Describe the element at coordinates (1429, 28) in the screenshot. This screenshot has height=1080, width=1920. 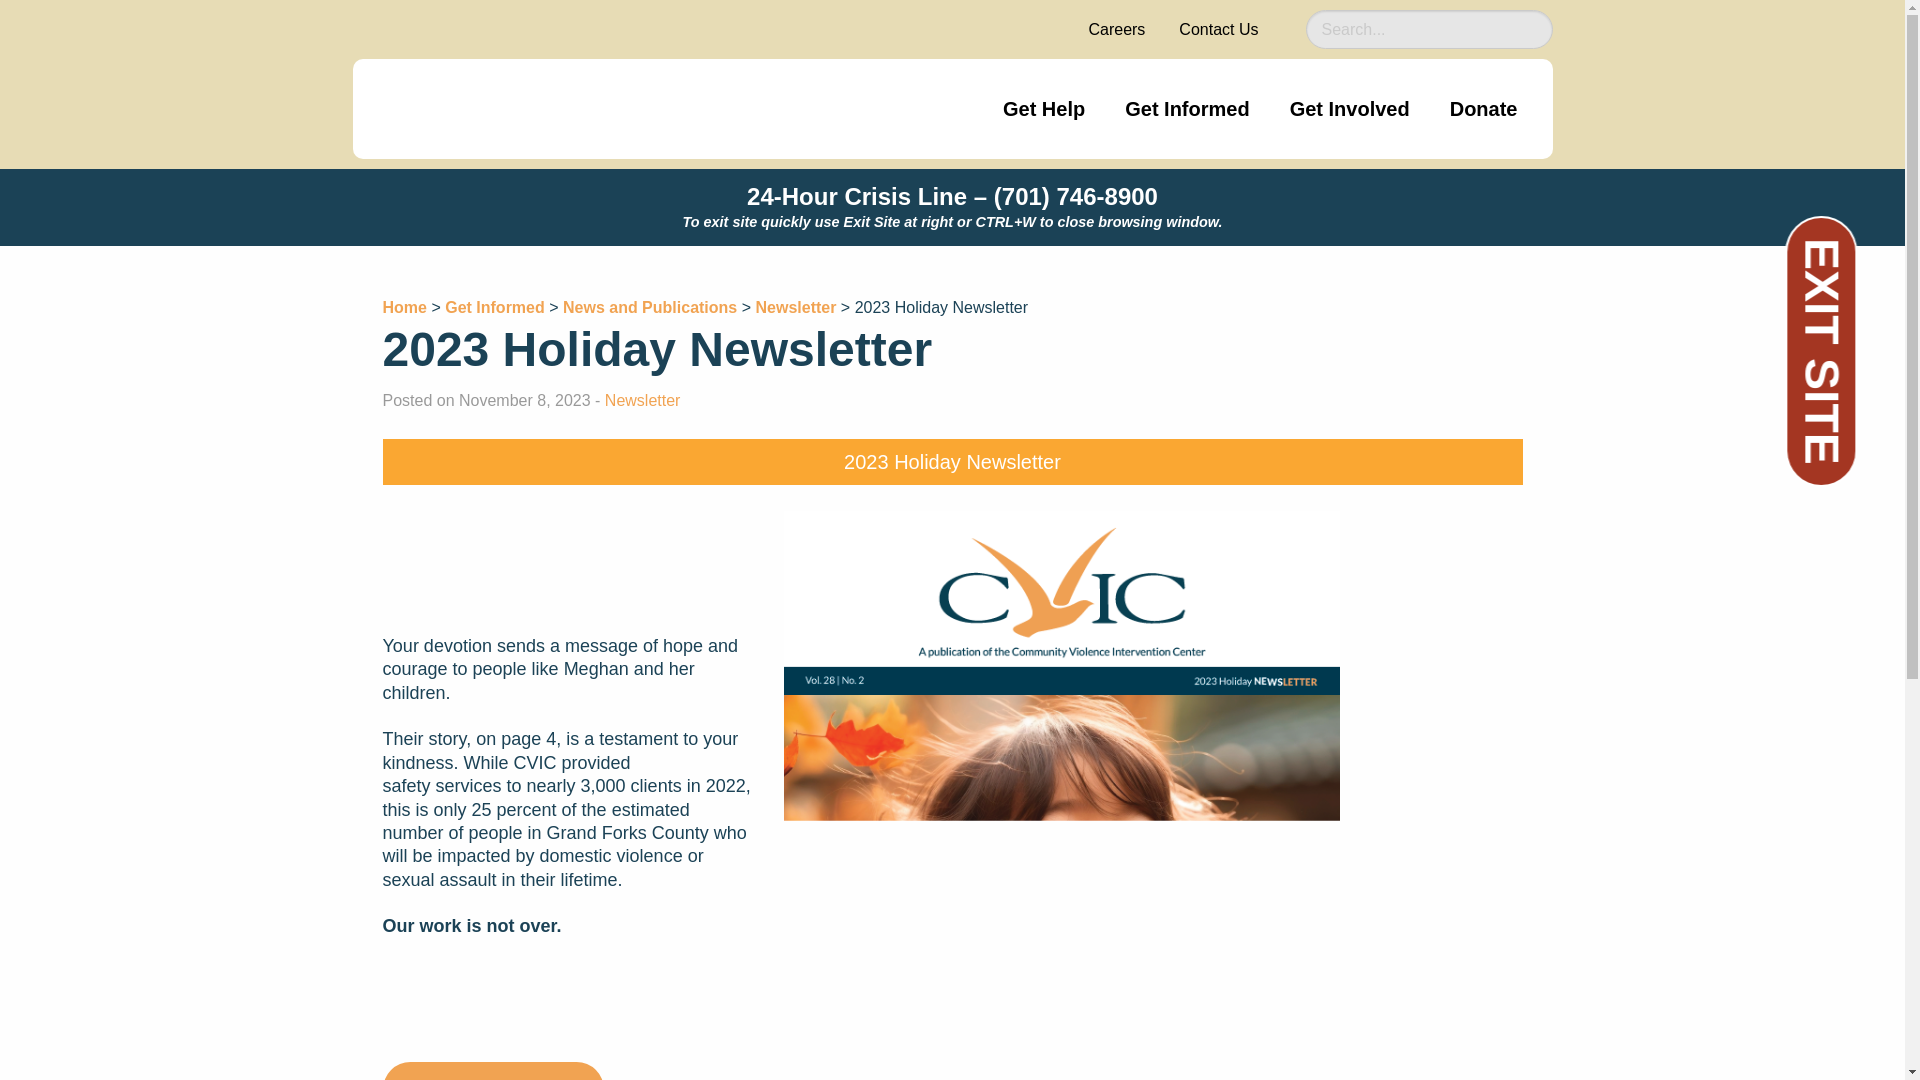
I see `Search for:` at that location.